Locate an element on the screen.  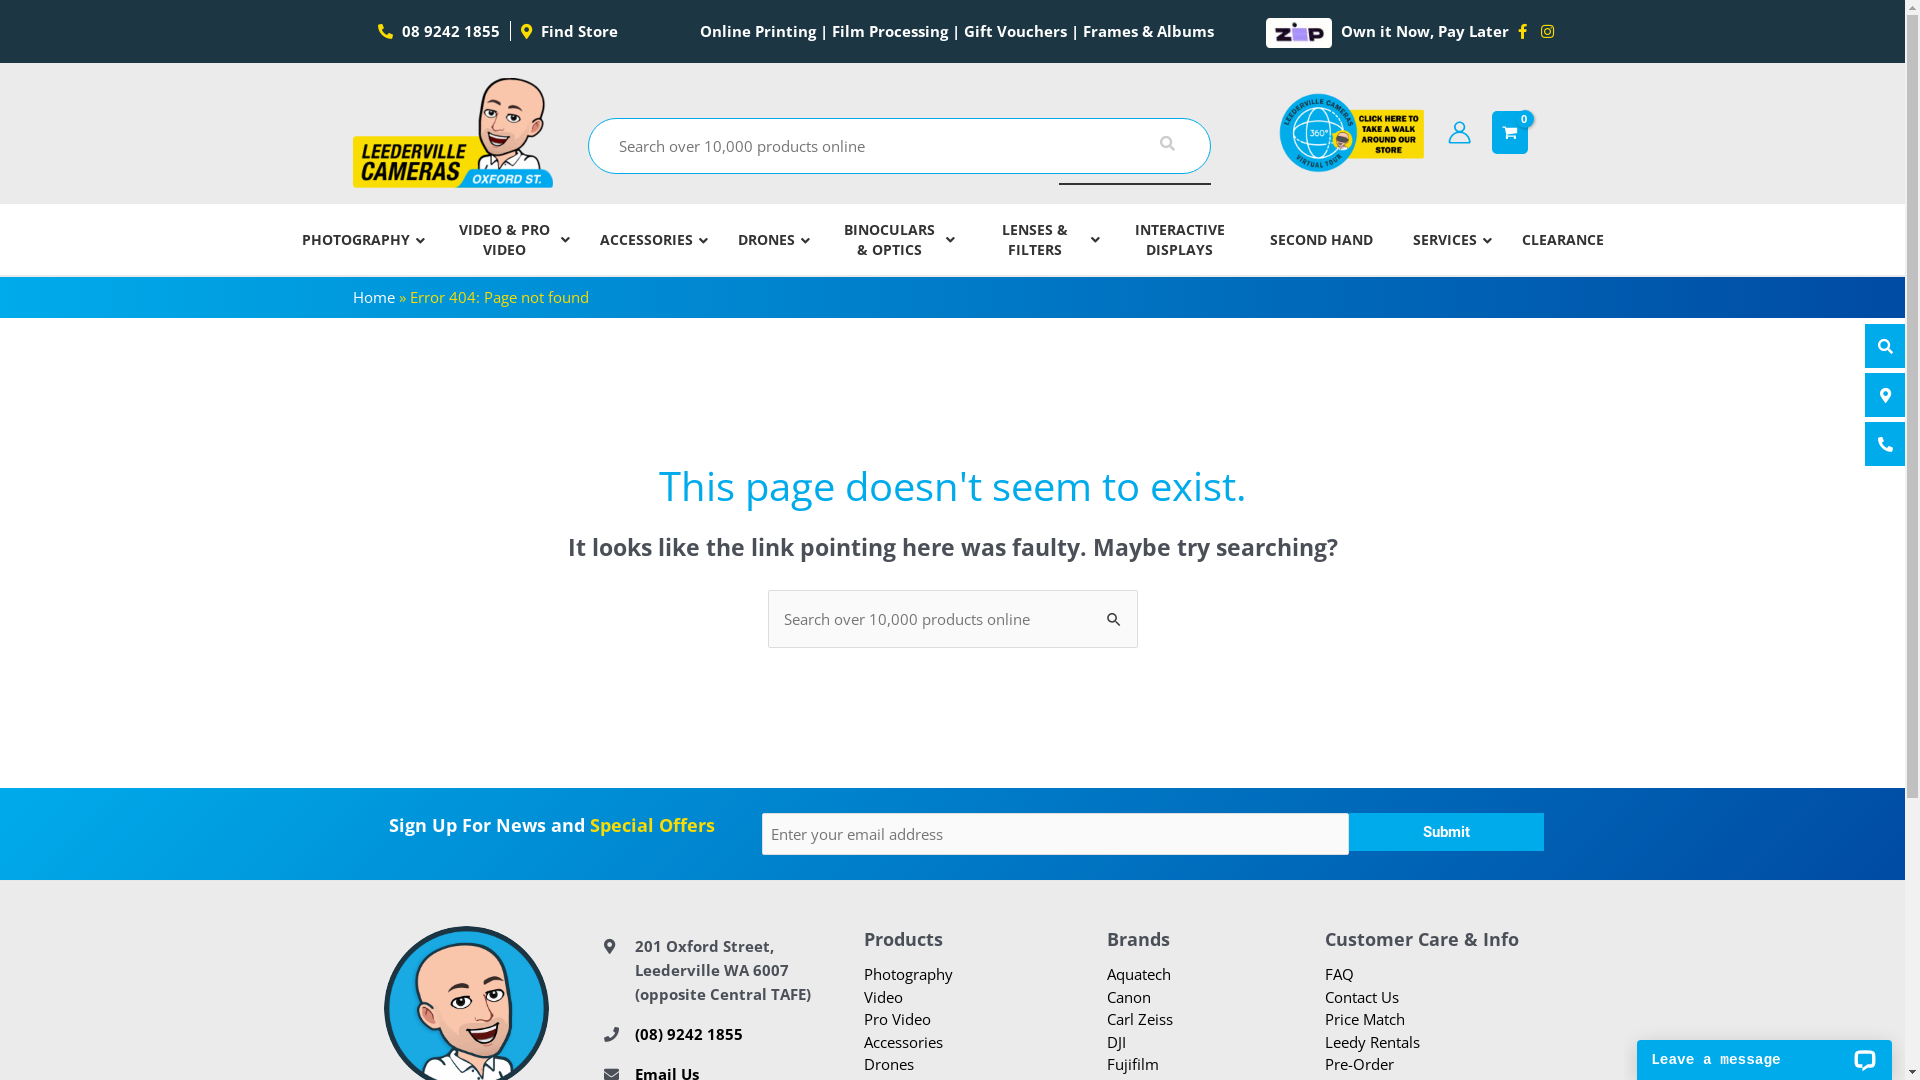
Aquatech is located at coordinates (1138, 974).